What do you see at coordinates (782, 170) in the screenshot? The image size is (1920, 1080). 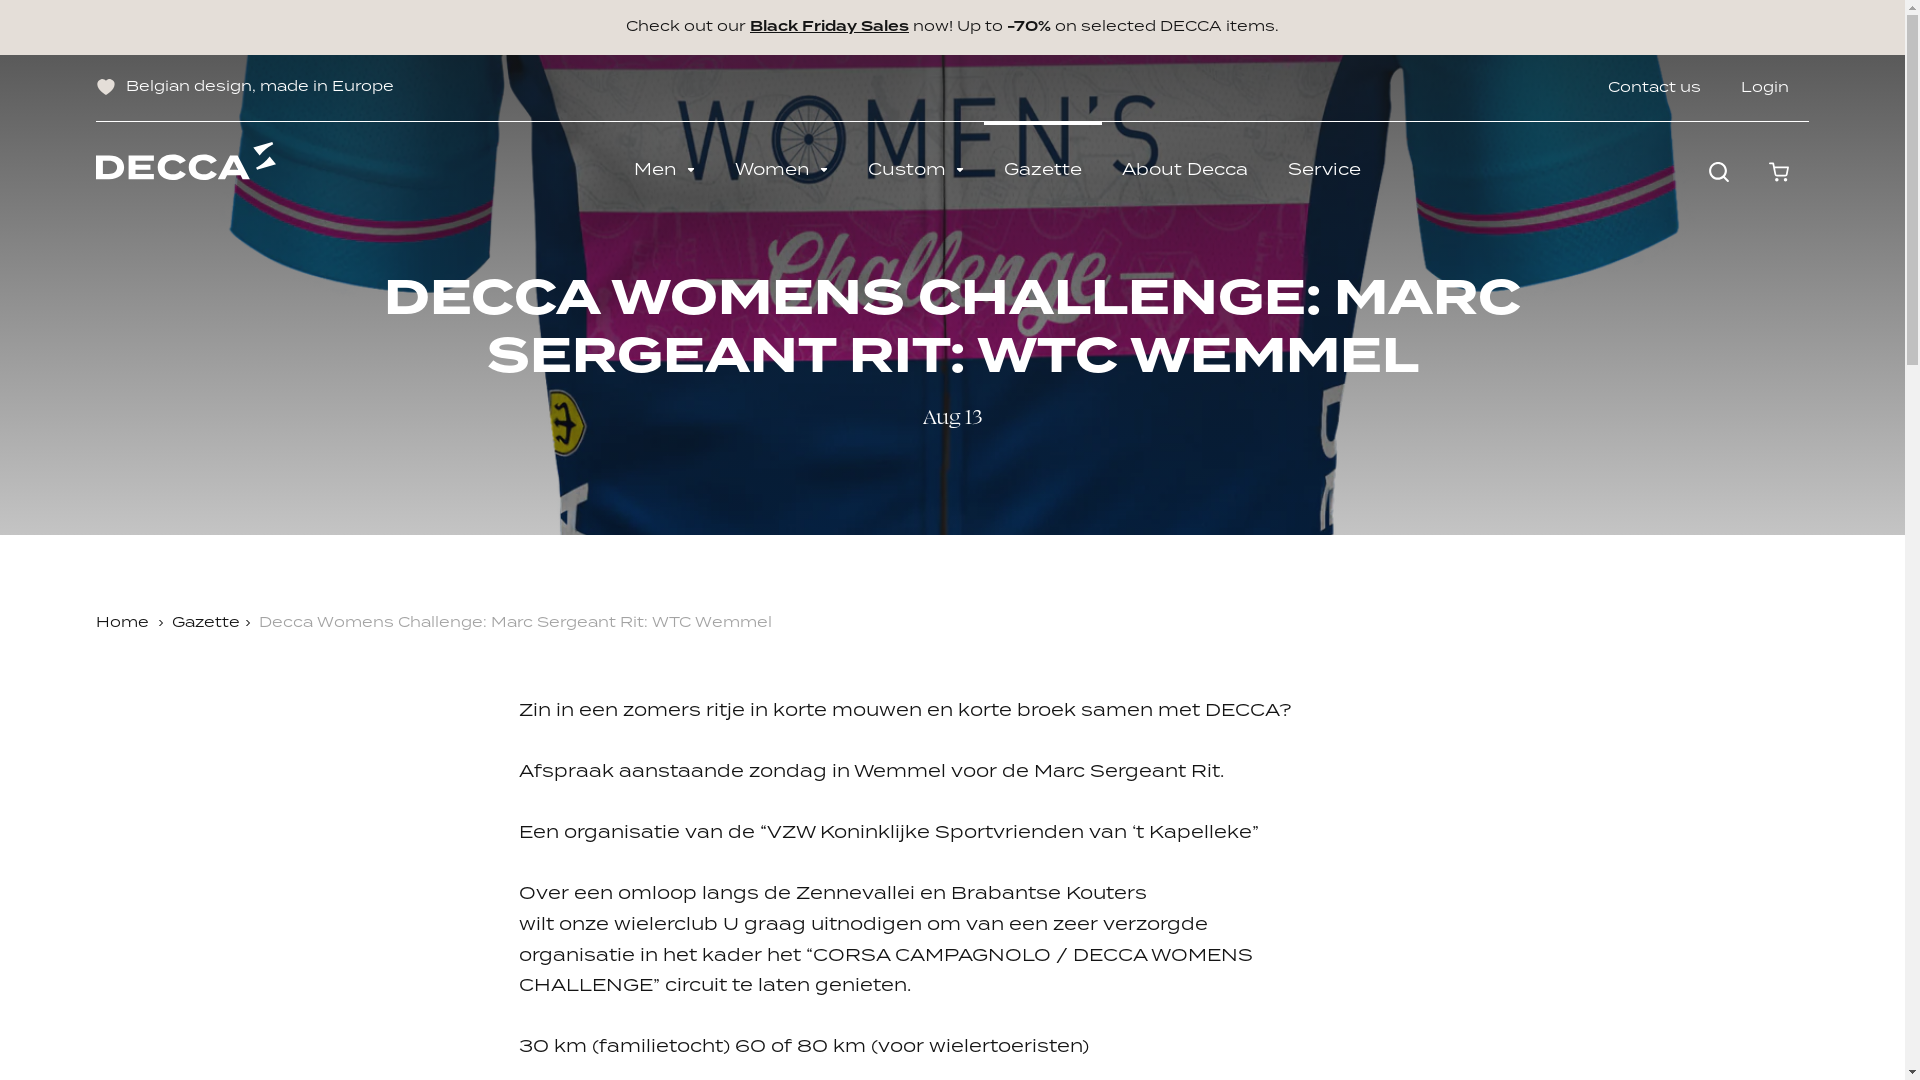 I see `Women` at bounding box center [782, 170].